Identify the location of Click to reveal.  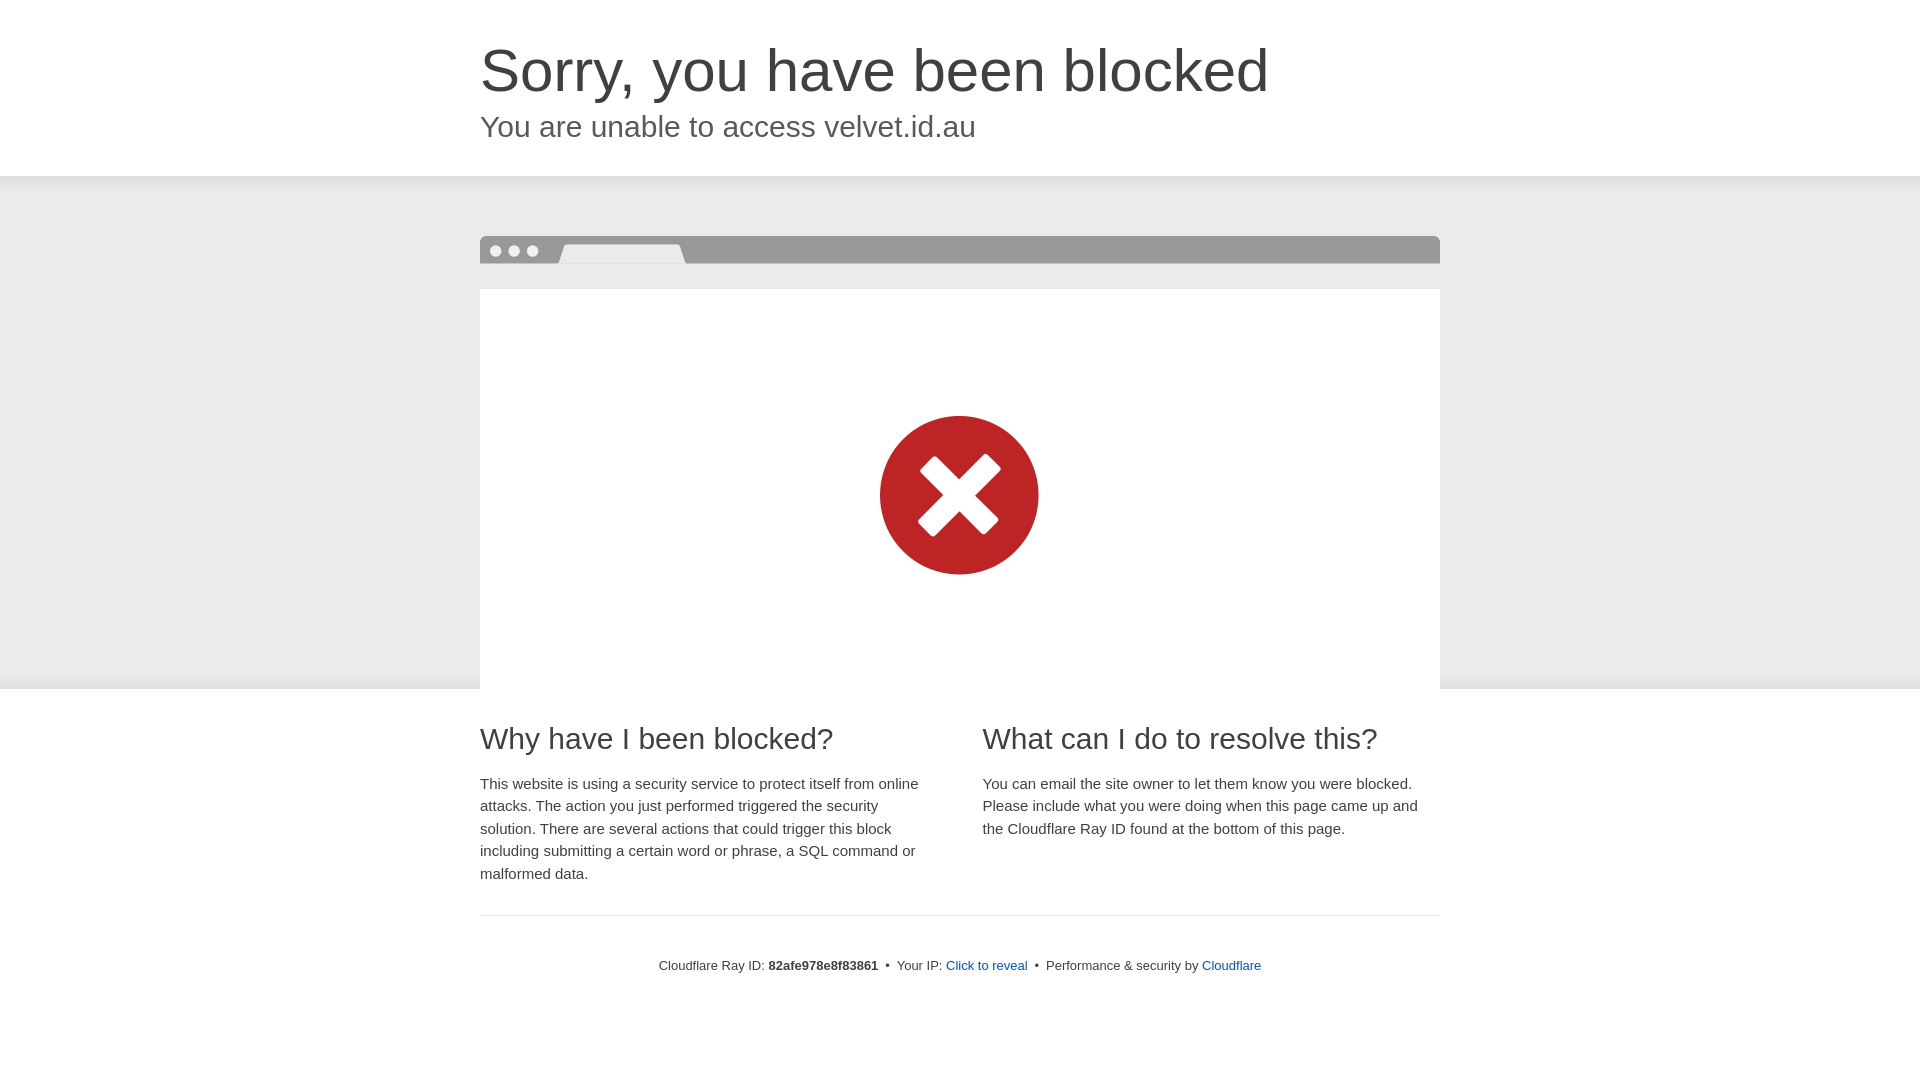
(987, 966).